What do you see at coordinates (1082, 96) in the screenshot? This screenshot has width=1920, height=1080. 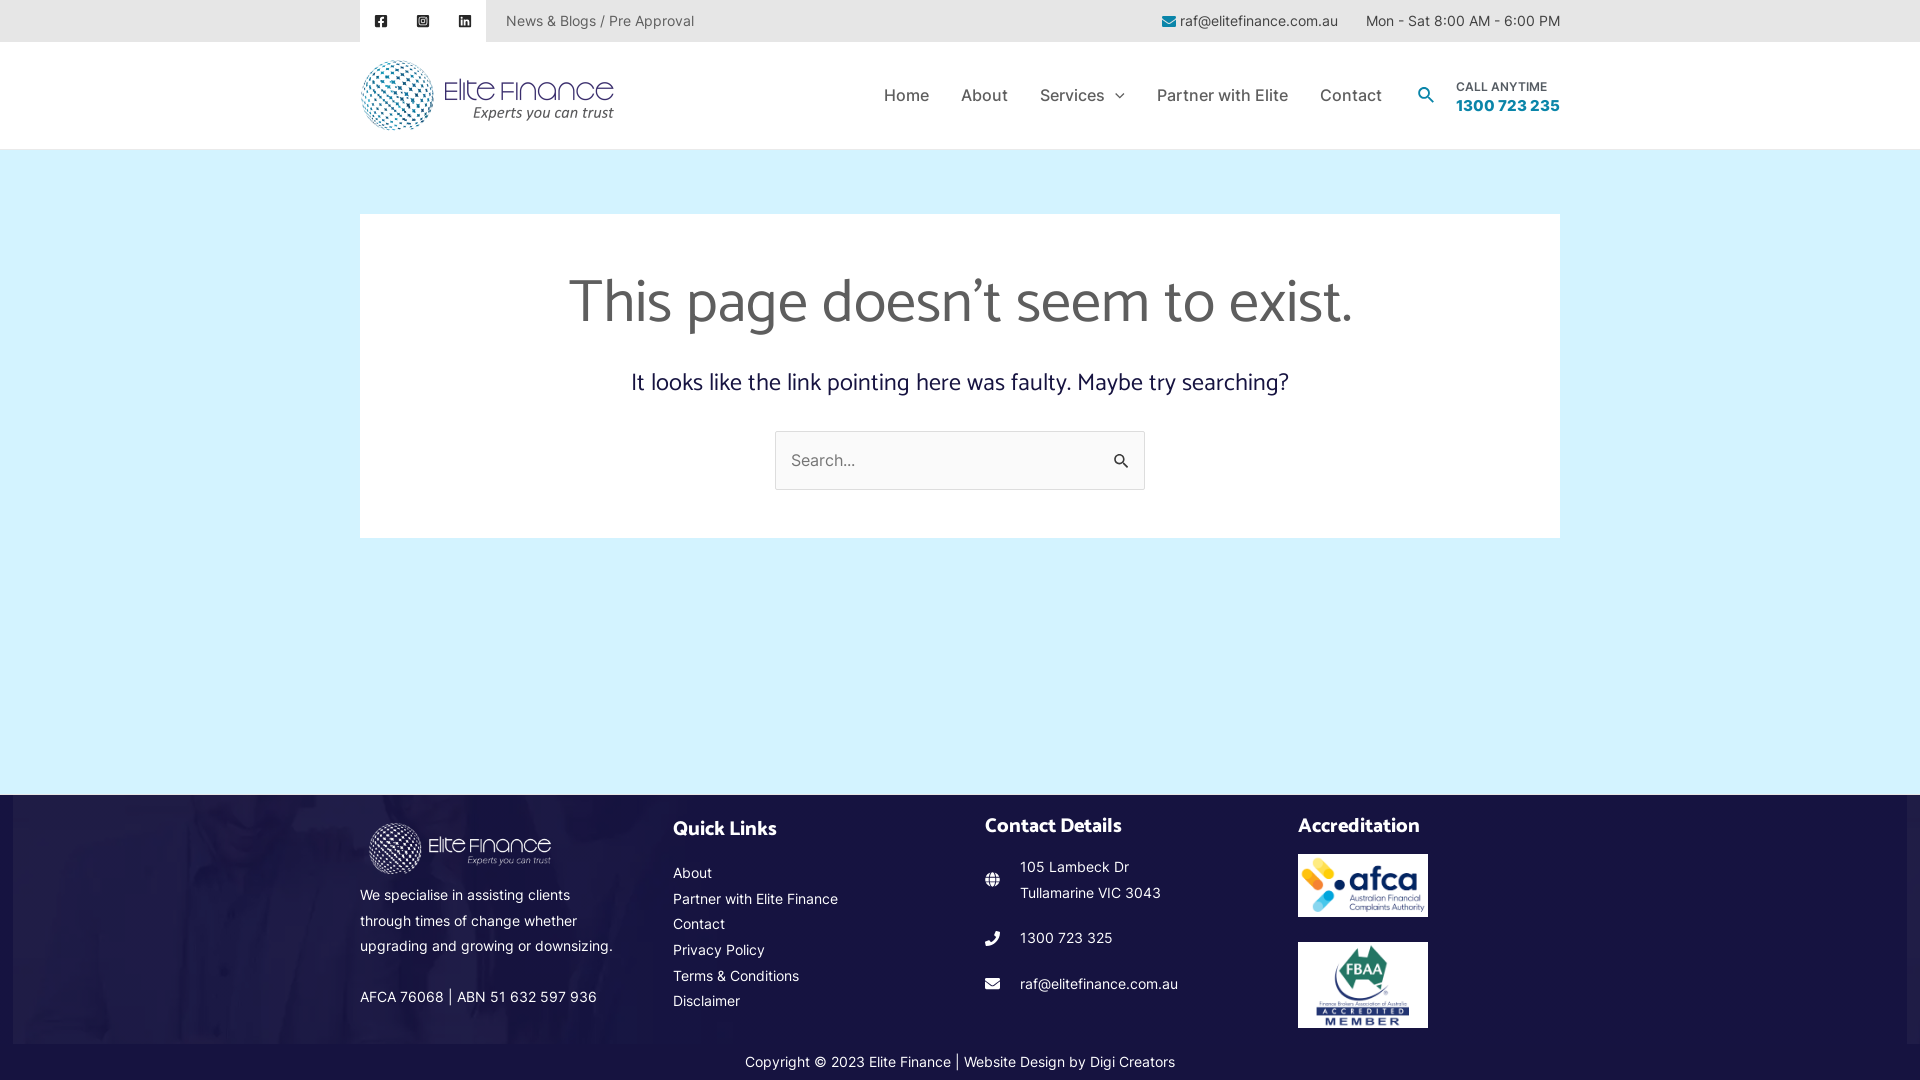 I see `Services` at bounding box center [1082, 96].